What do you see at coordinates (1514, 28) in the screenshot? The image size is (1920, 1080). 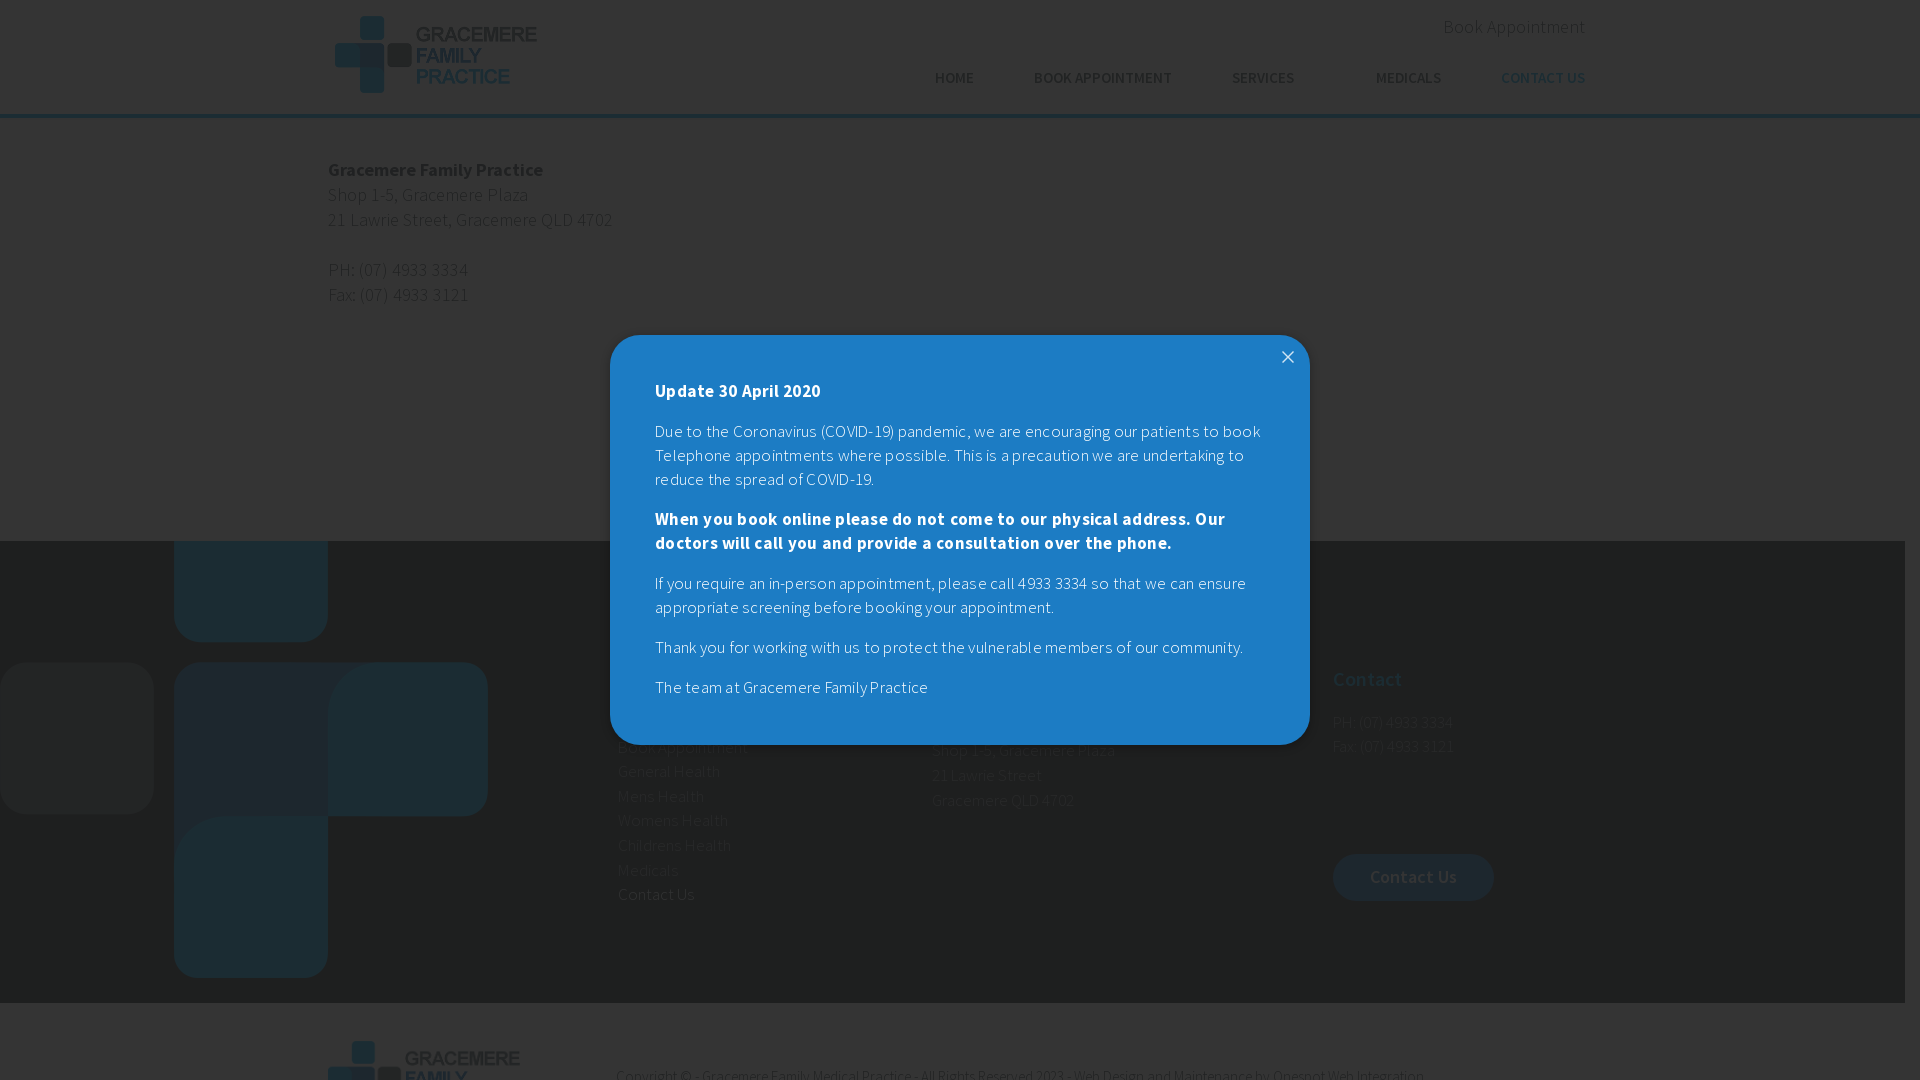 I see `Book Appointment` at bounding box center [1514, 28].